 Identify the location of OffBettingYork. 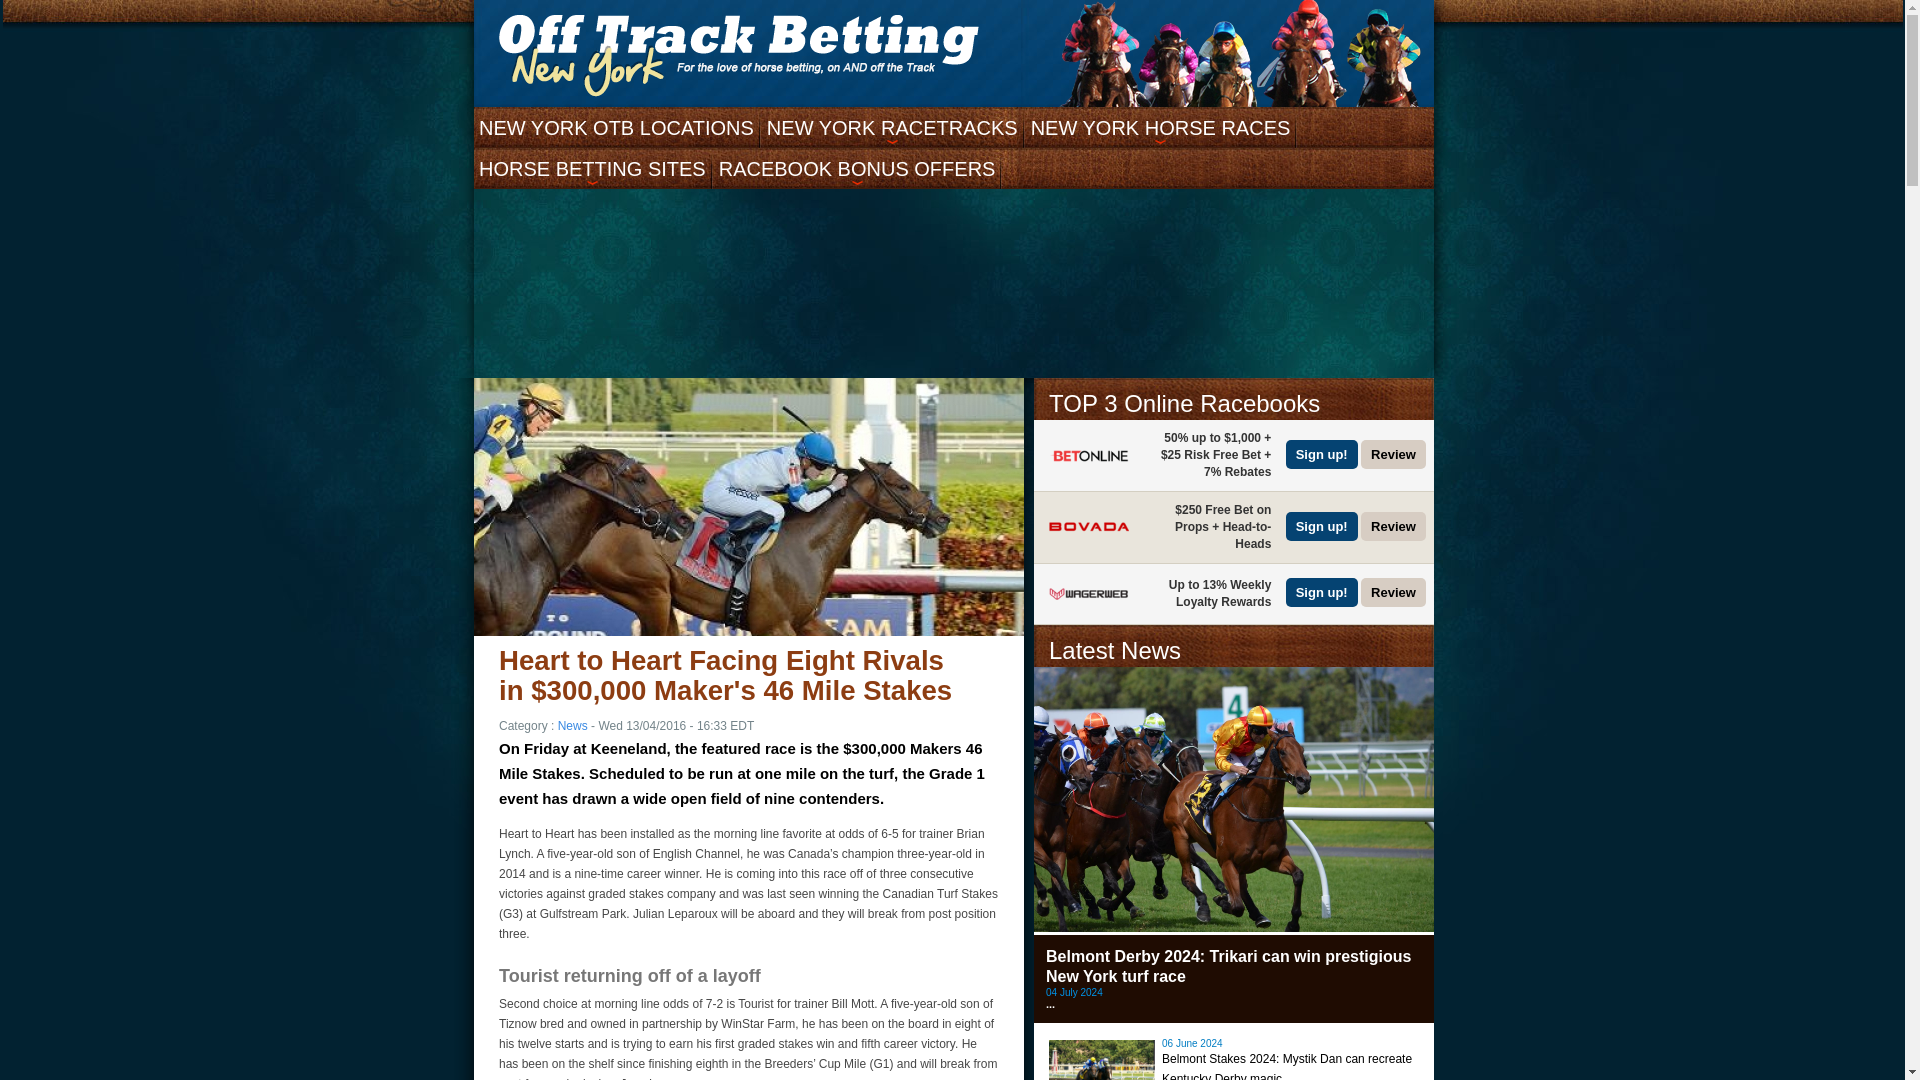
(739, 56).